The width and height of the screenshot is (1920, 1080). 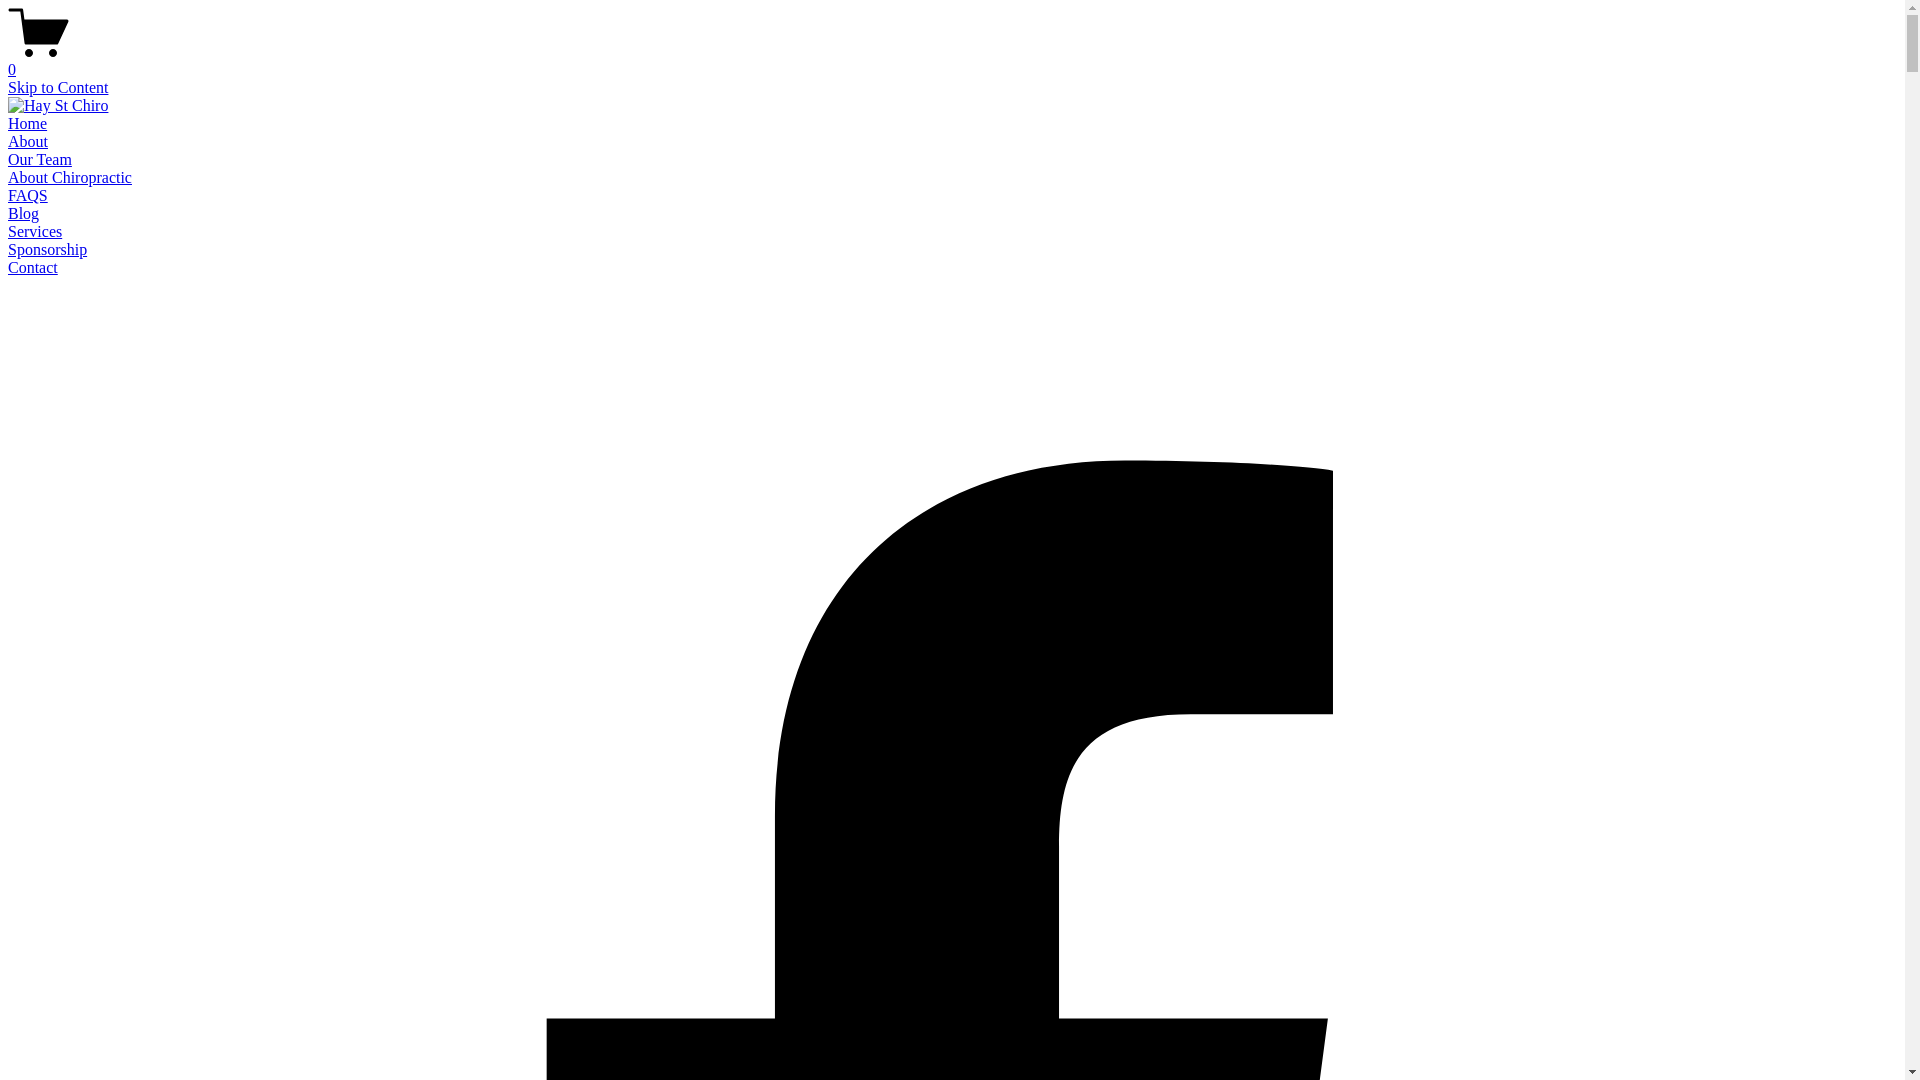 I want to click on Sponsorship, so click(x=48, y=250).